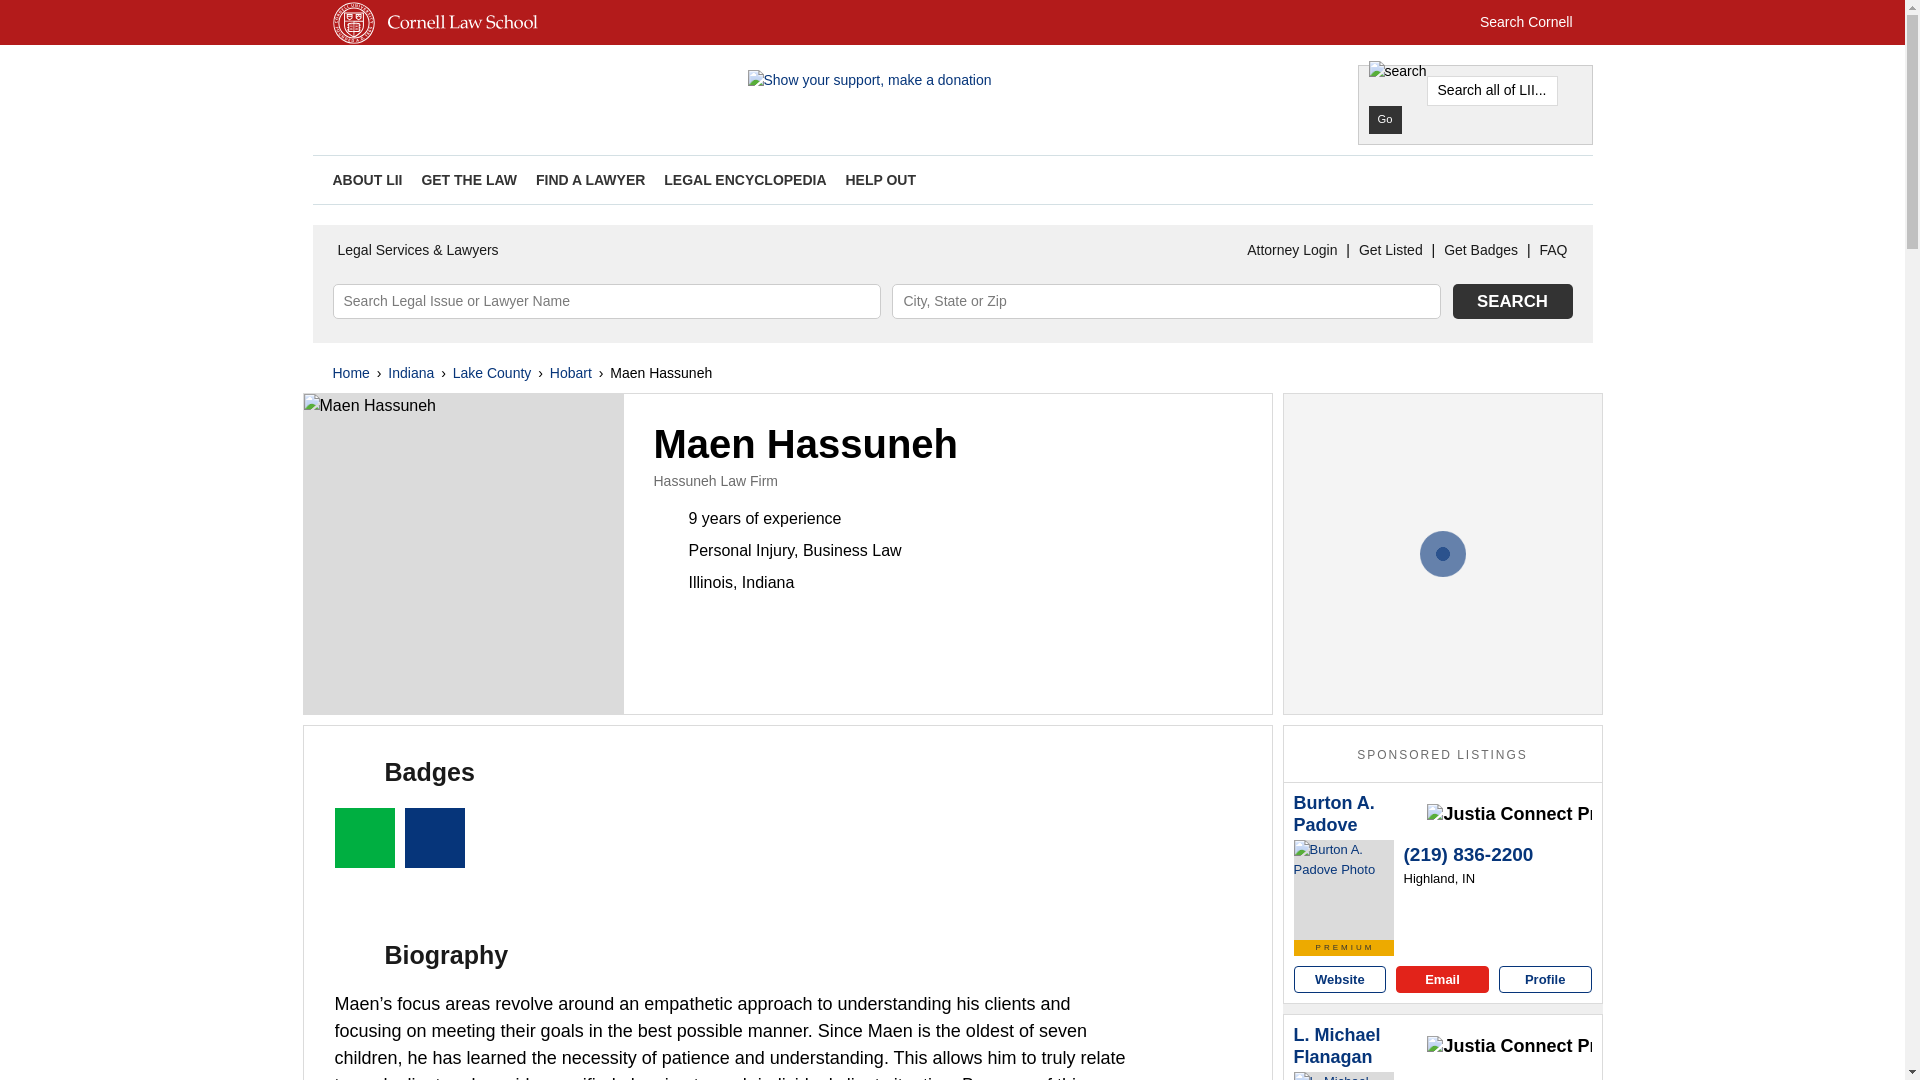 The height and width of the screenshot is (1080, 1920). What do you see at coordinates (366, 179) in the screenshot?
I see `ABOUT LII` at bounding box center [366, 179].